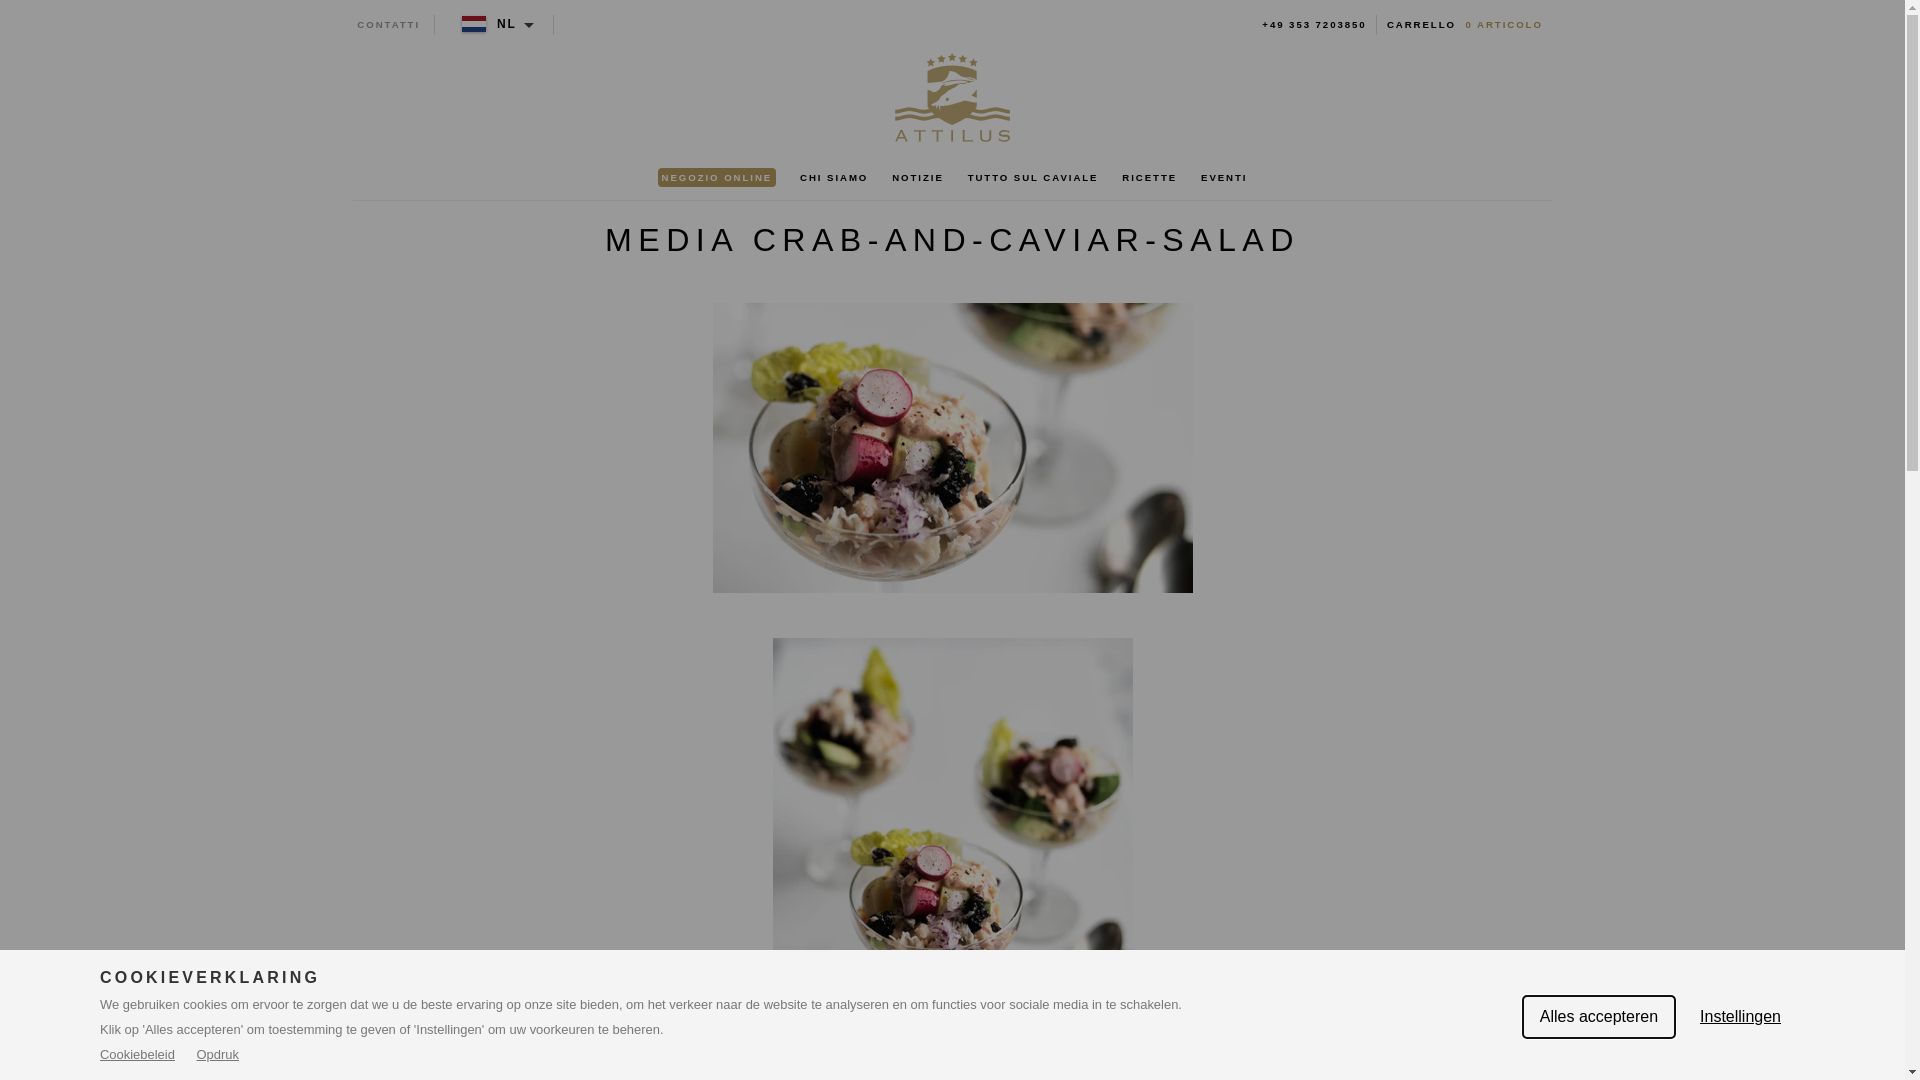  I want to click on NEGOZIO ONLINE, so click(717, 178).